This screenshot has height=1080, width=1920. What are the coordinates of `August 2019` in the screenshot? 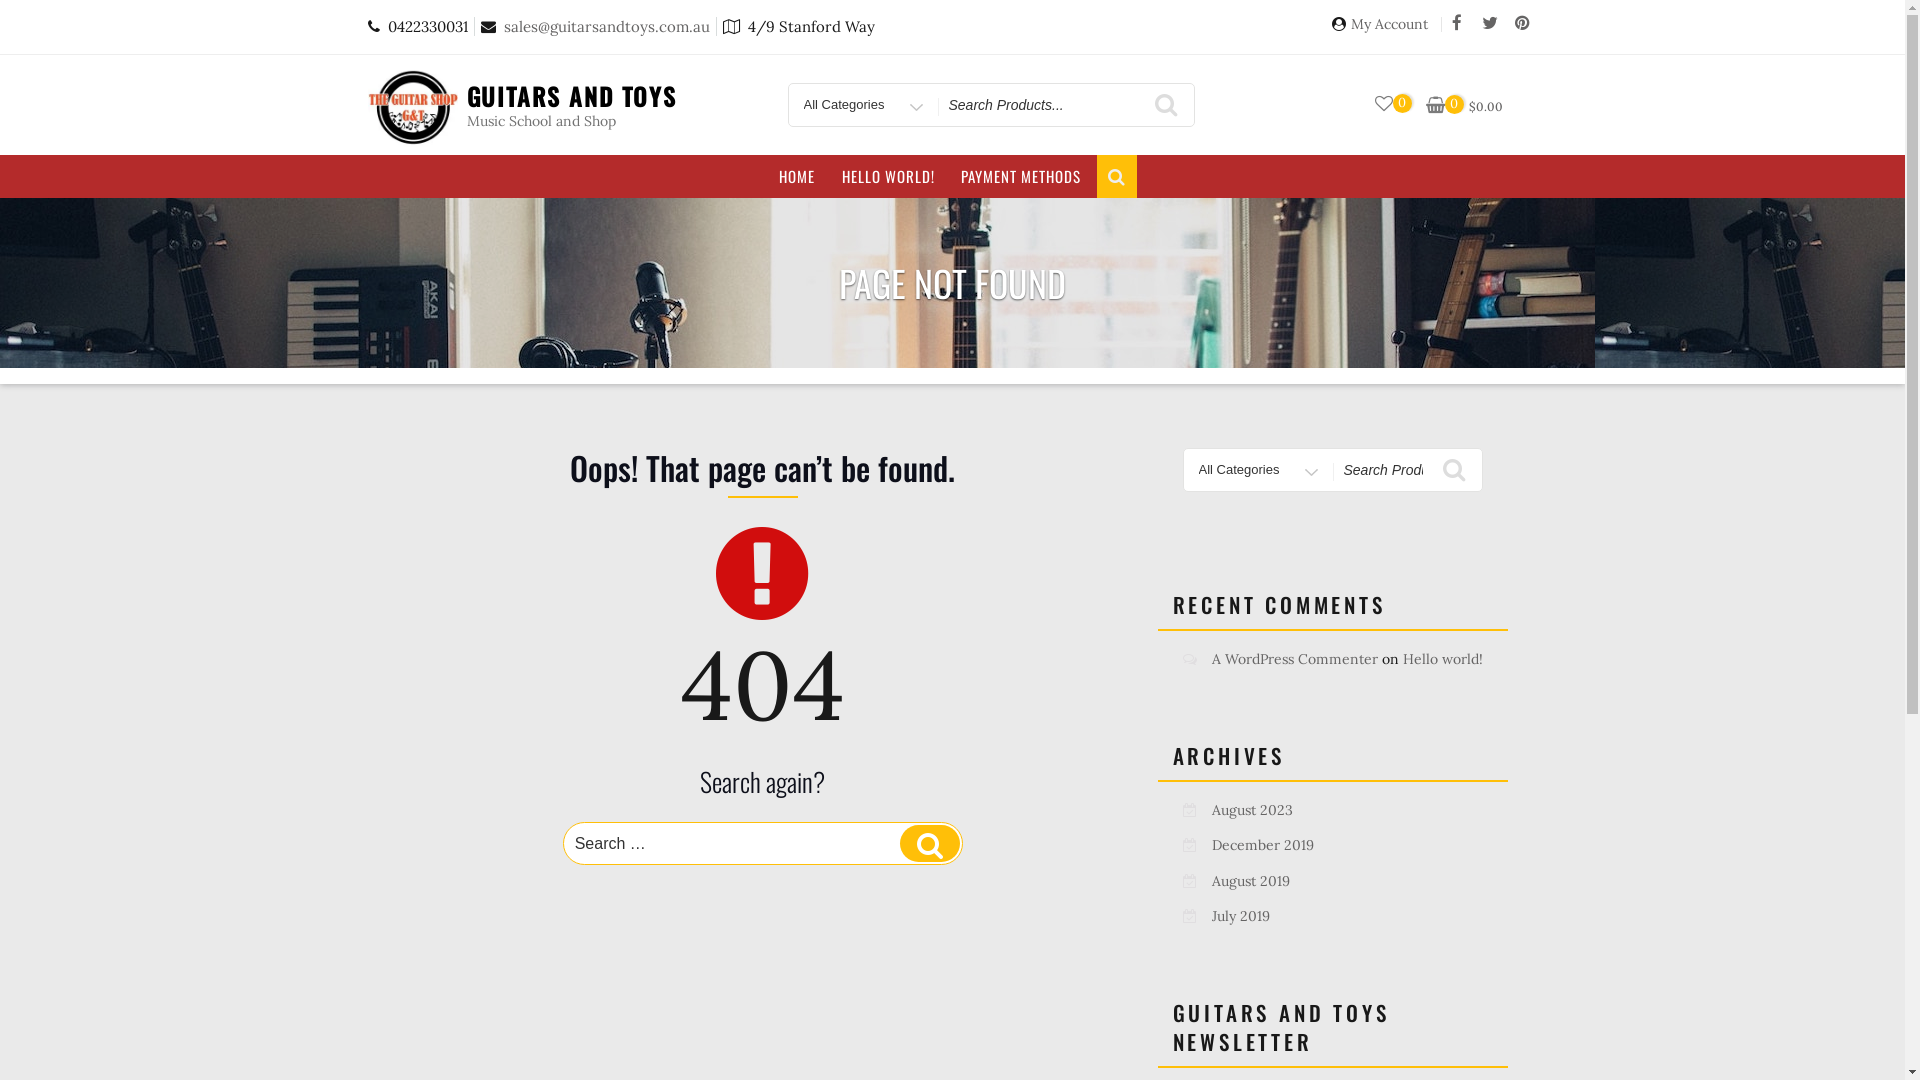 It's located at (1251, 881).